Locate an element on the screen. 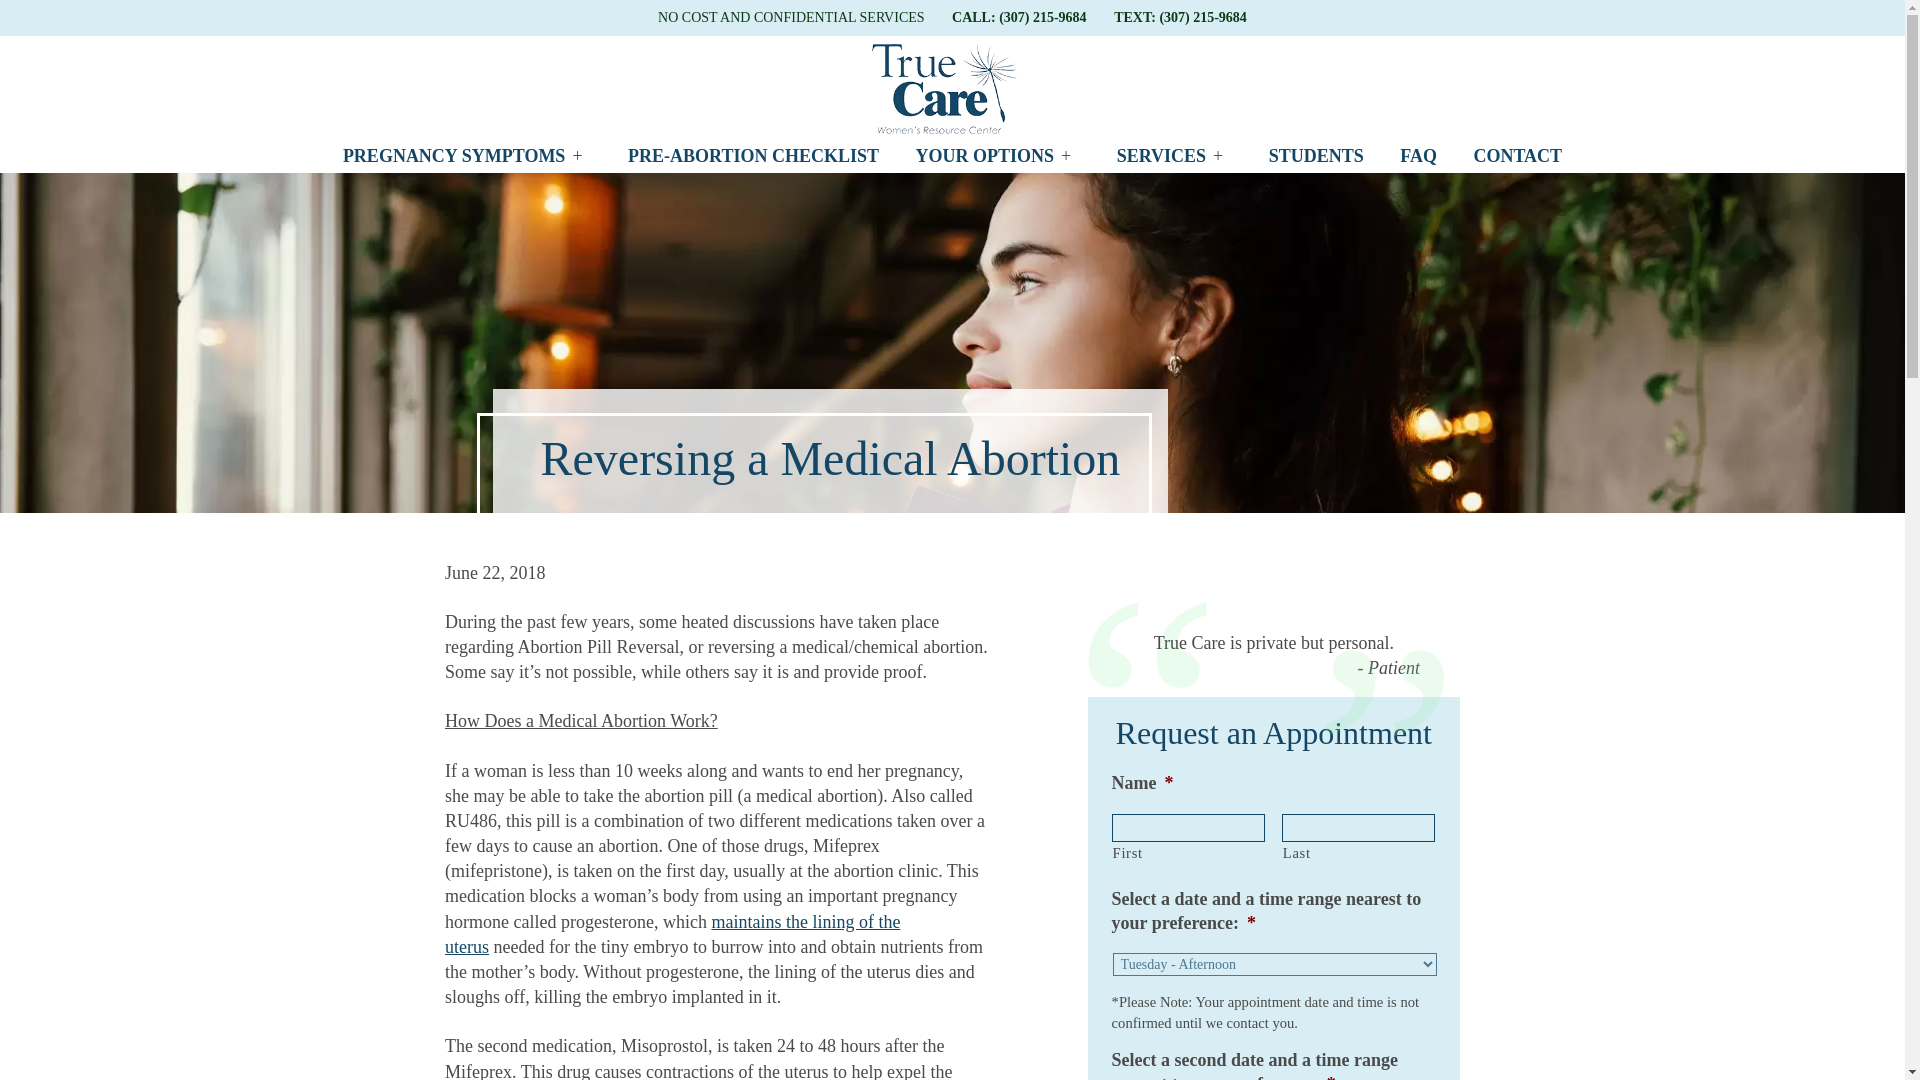 Image resolution: width=1920 pixels, height=1080 pixels. Pre-Abortion Checklist is located at coordinates (753, 156).